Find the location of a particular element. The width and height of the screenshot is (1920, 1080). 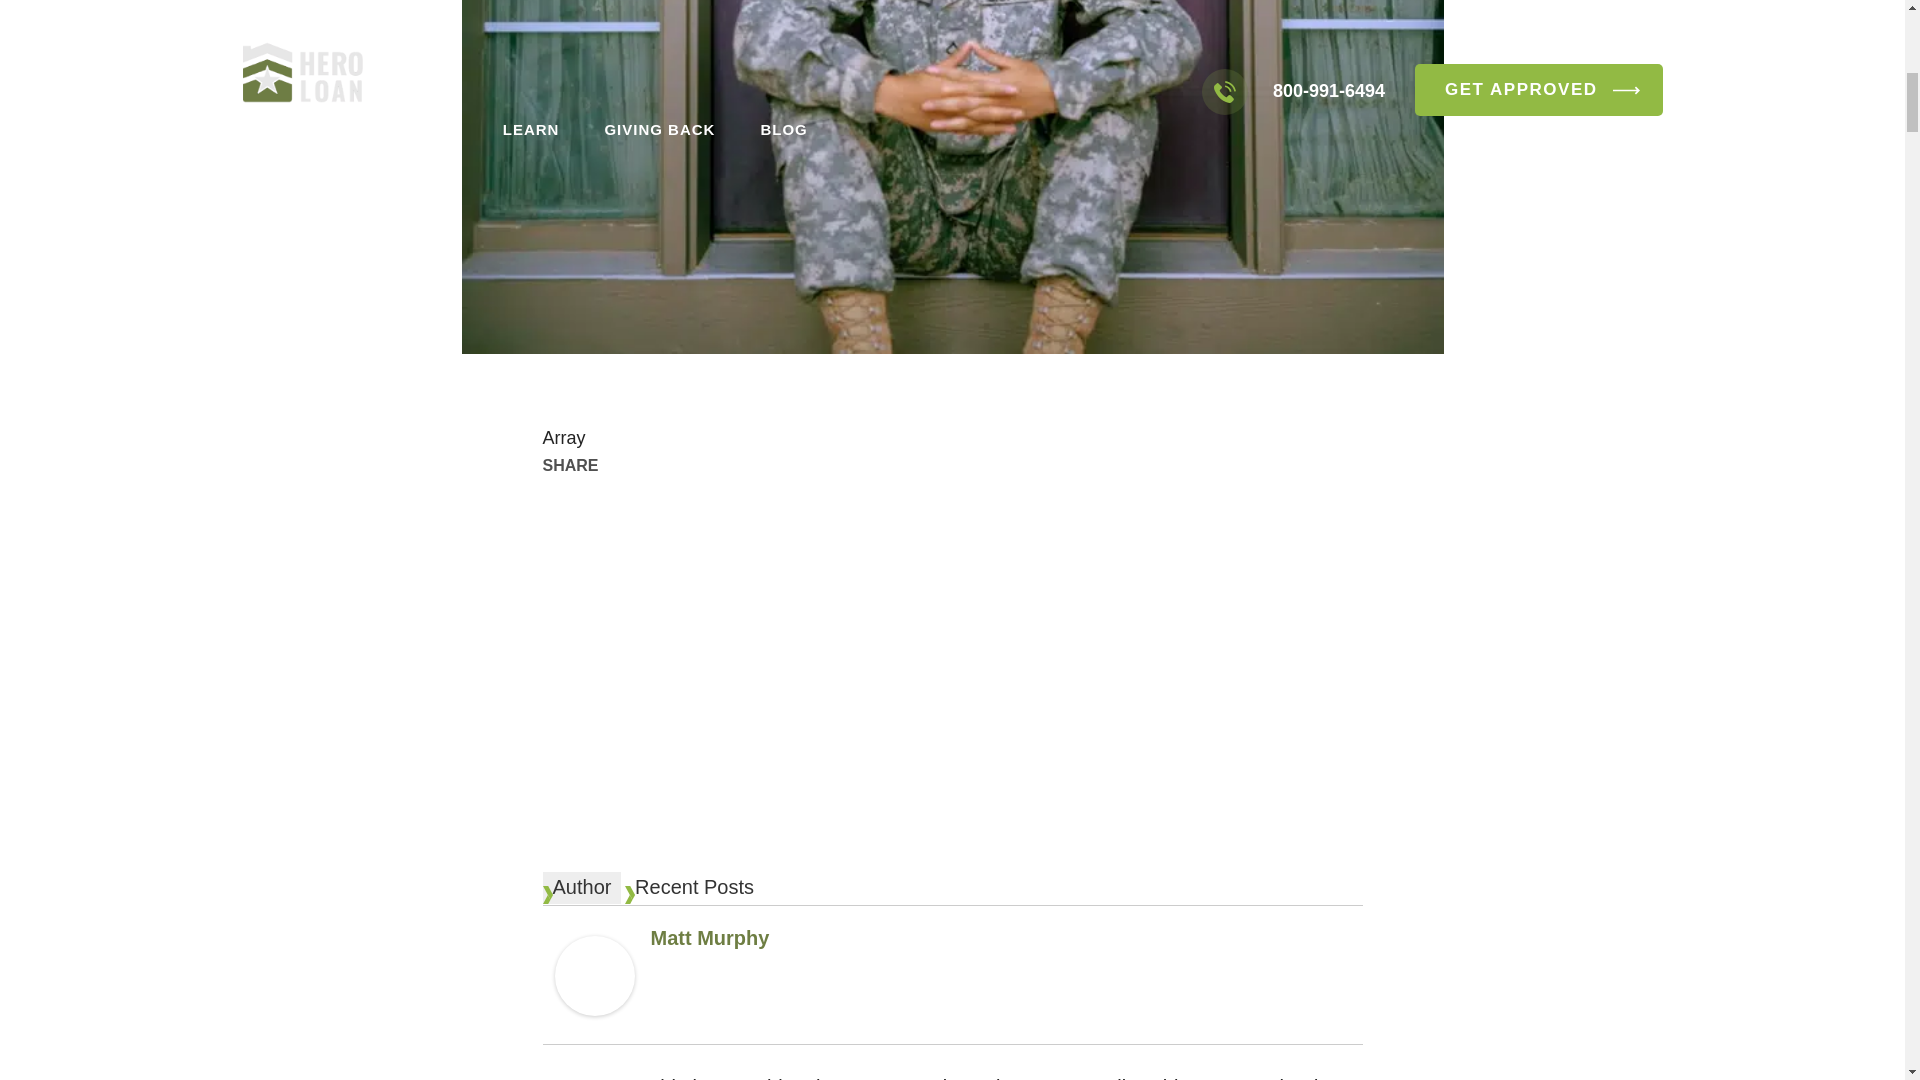

Matt Murphy is located at coordinates (710, 938).